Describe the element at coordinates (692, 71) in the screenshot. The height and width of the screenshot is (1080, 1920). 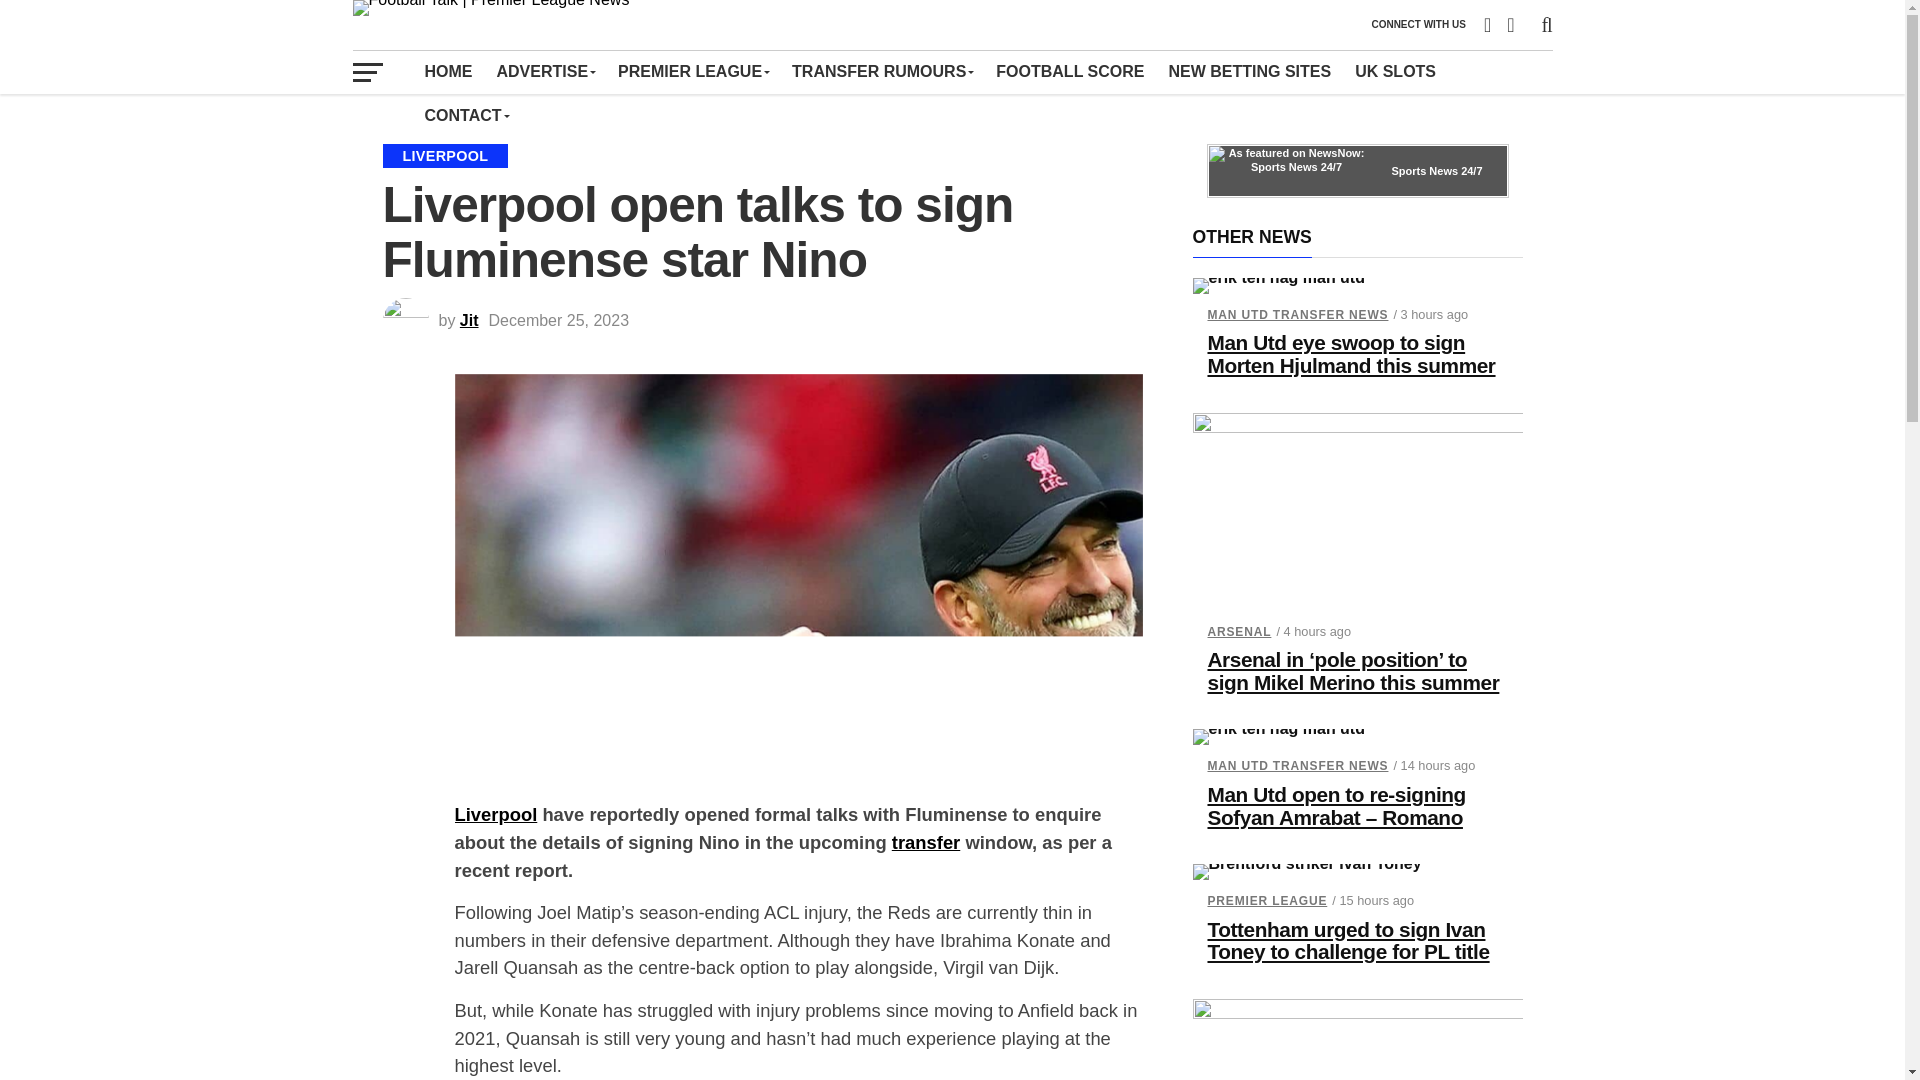
I see `PREMIER LEAGUE` at that location.